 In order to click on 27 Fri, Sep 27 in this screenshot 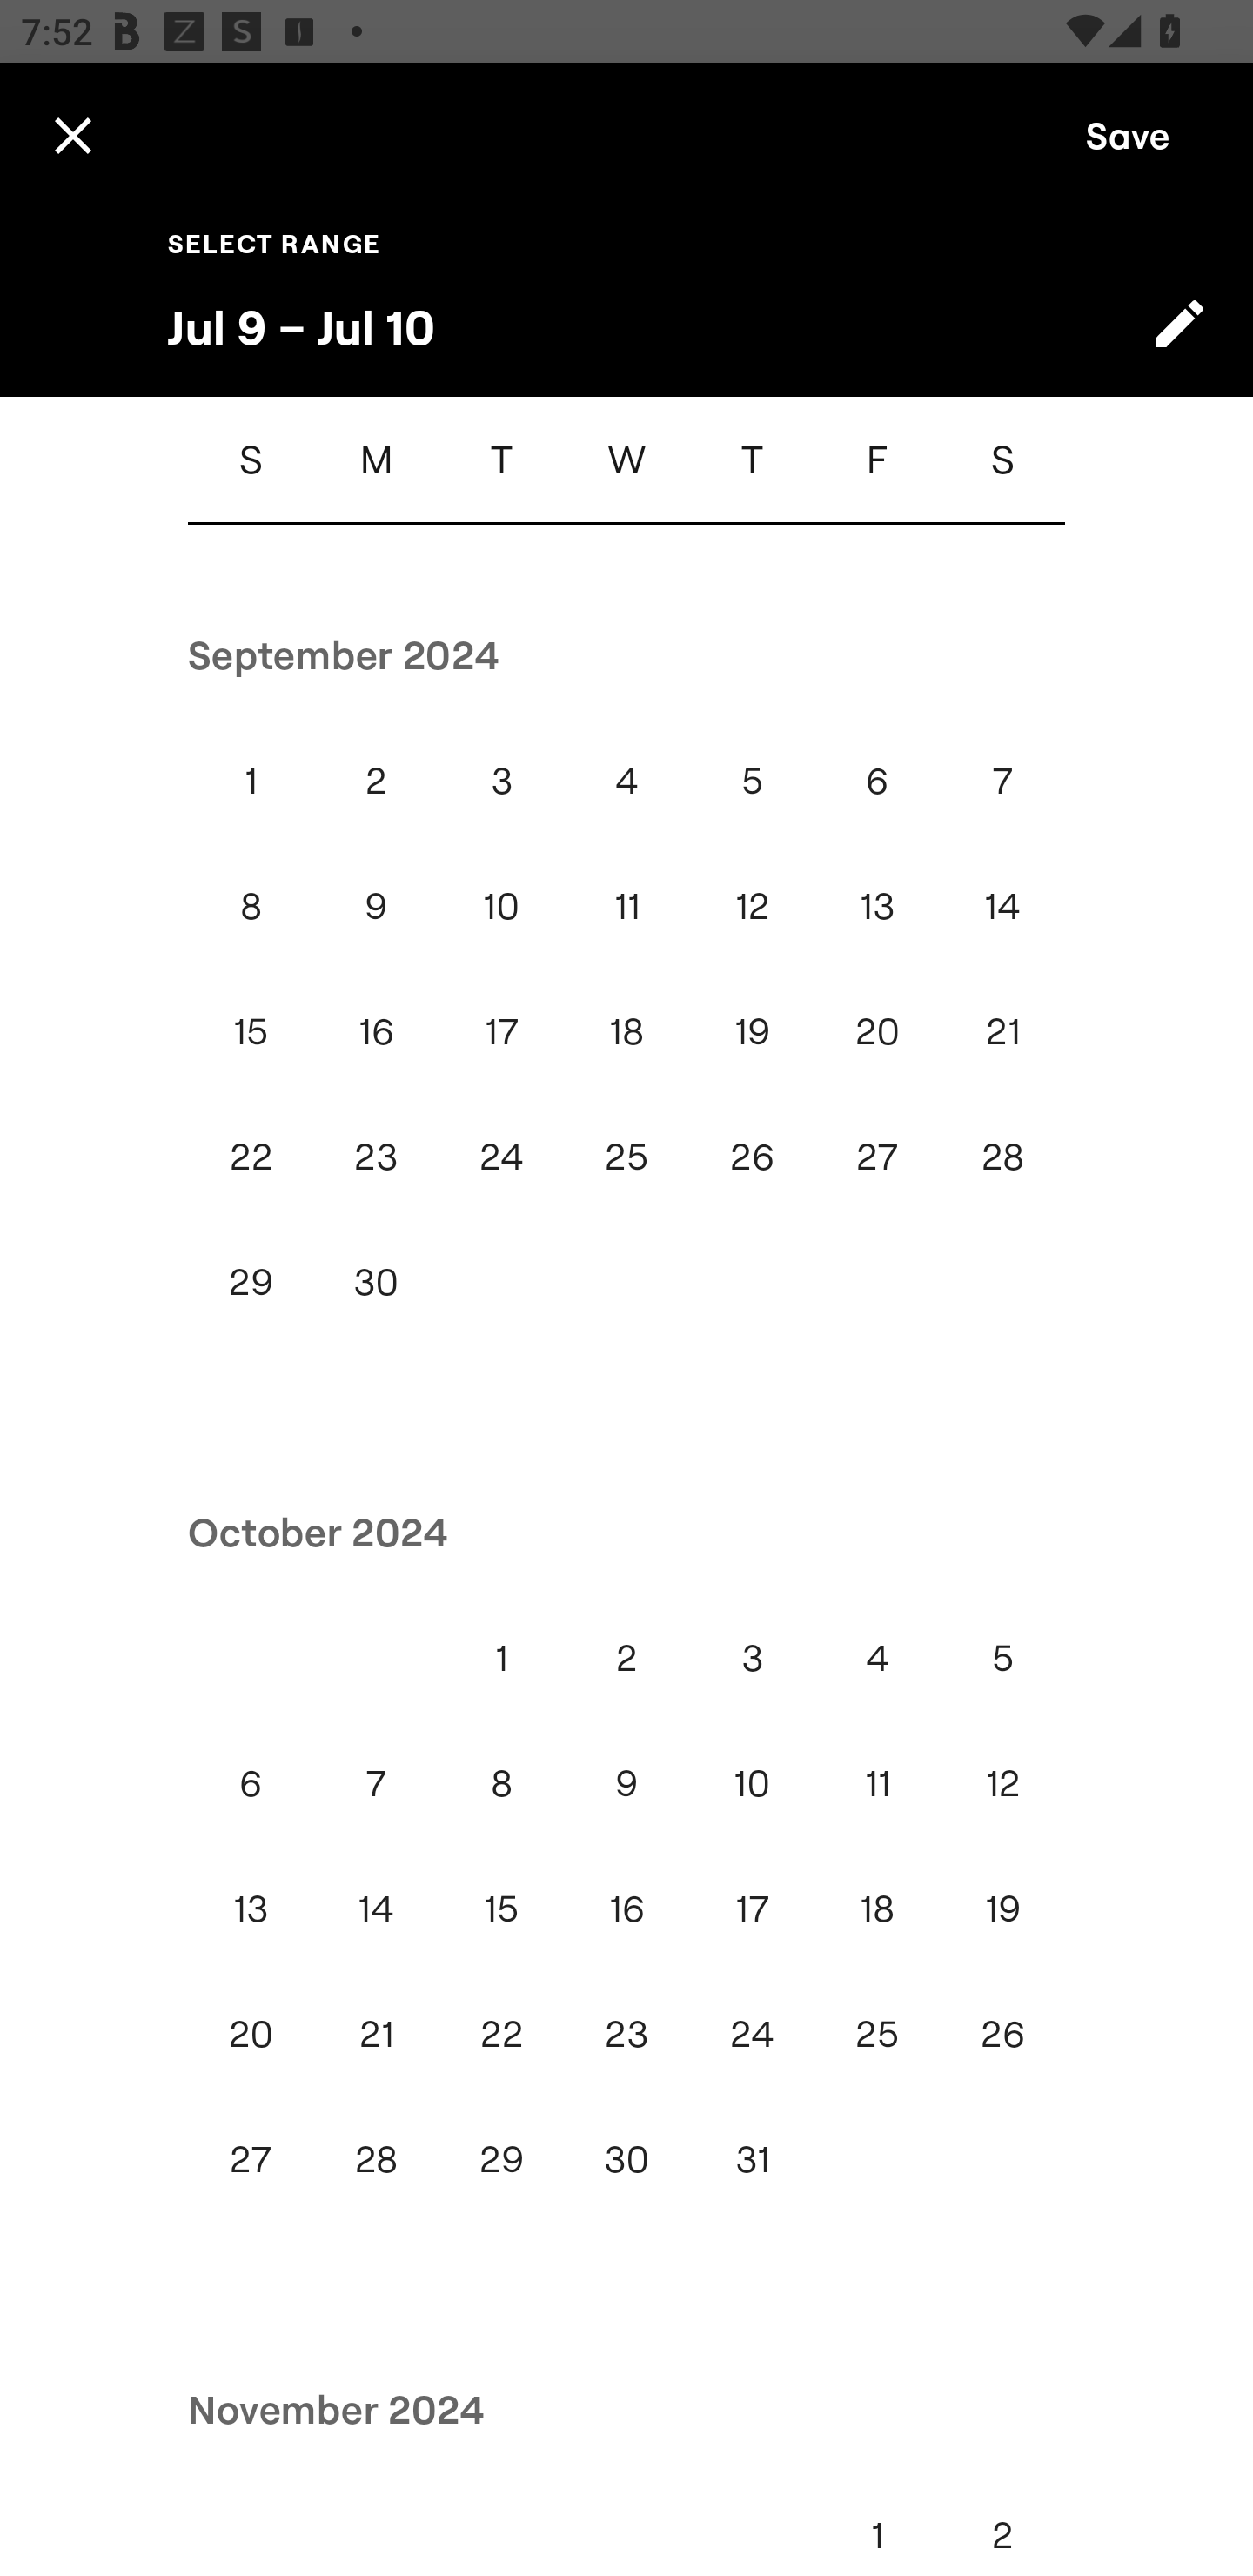, I will do `click(877, 1157)`.